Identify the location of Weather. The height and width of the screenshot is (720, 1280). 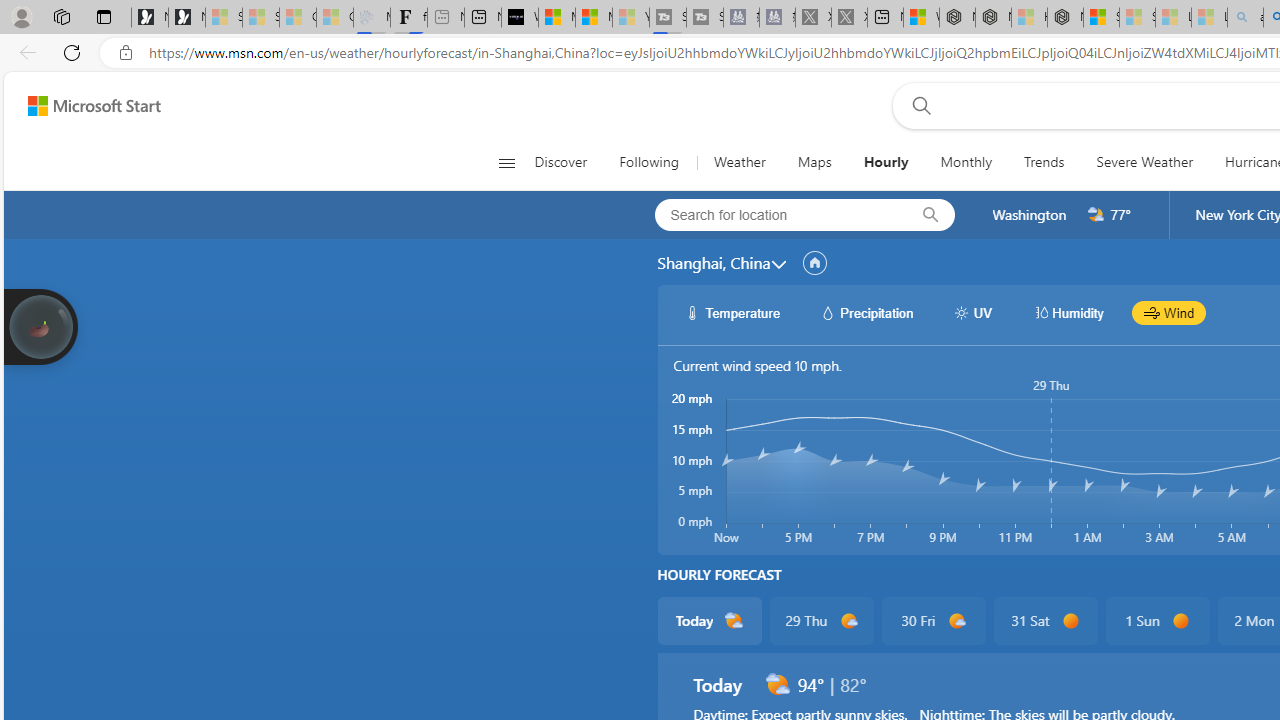
(738, 162).